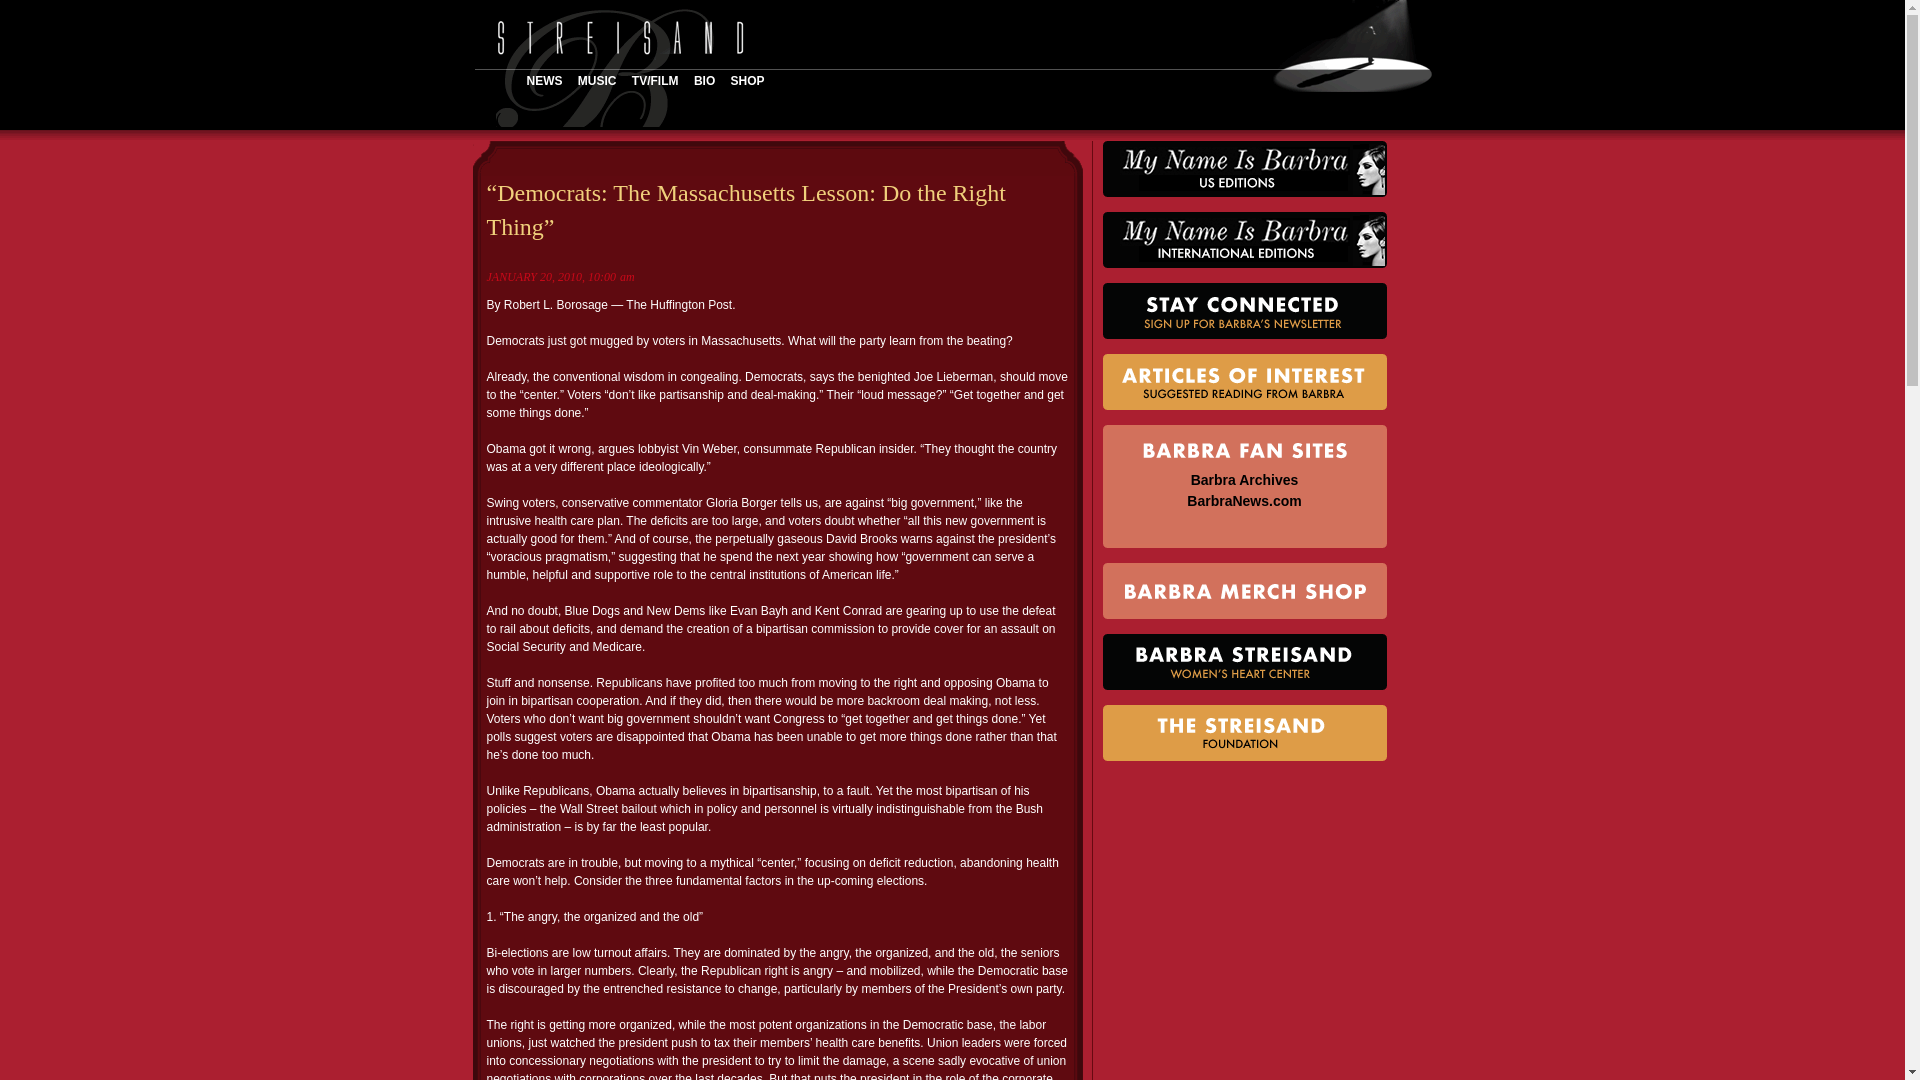  What do you see at coordinates (603, 80) in the screenshot?
I see `MUSIC` at bounding box center [603, 80].